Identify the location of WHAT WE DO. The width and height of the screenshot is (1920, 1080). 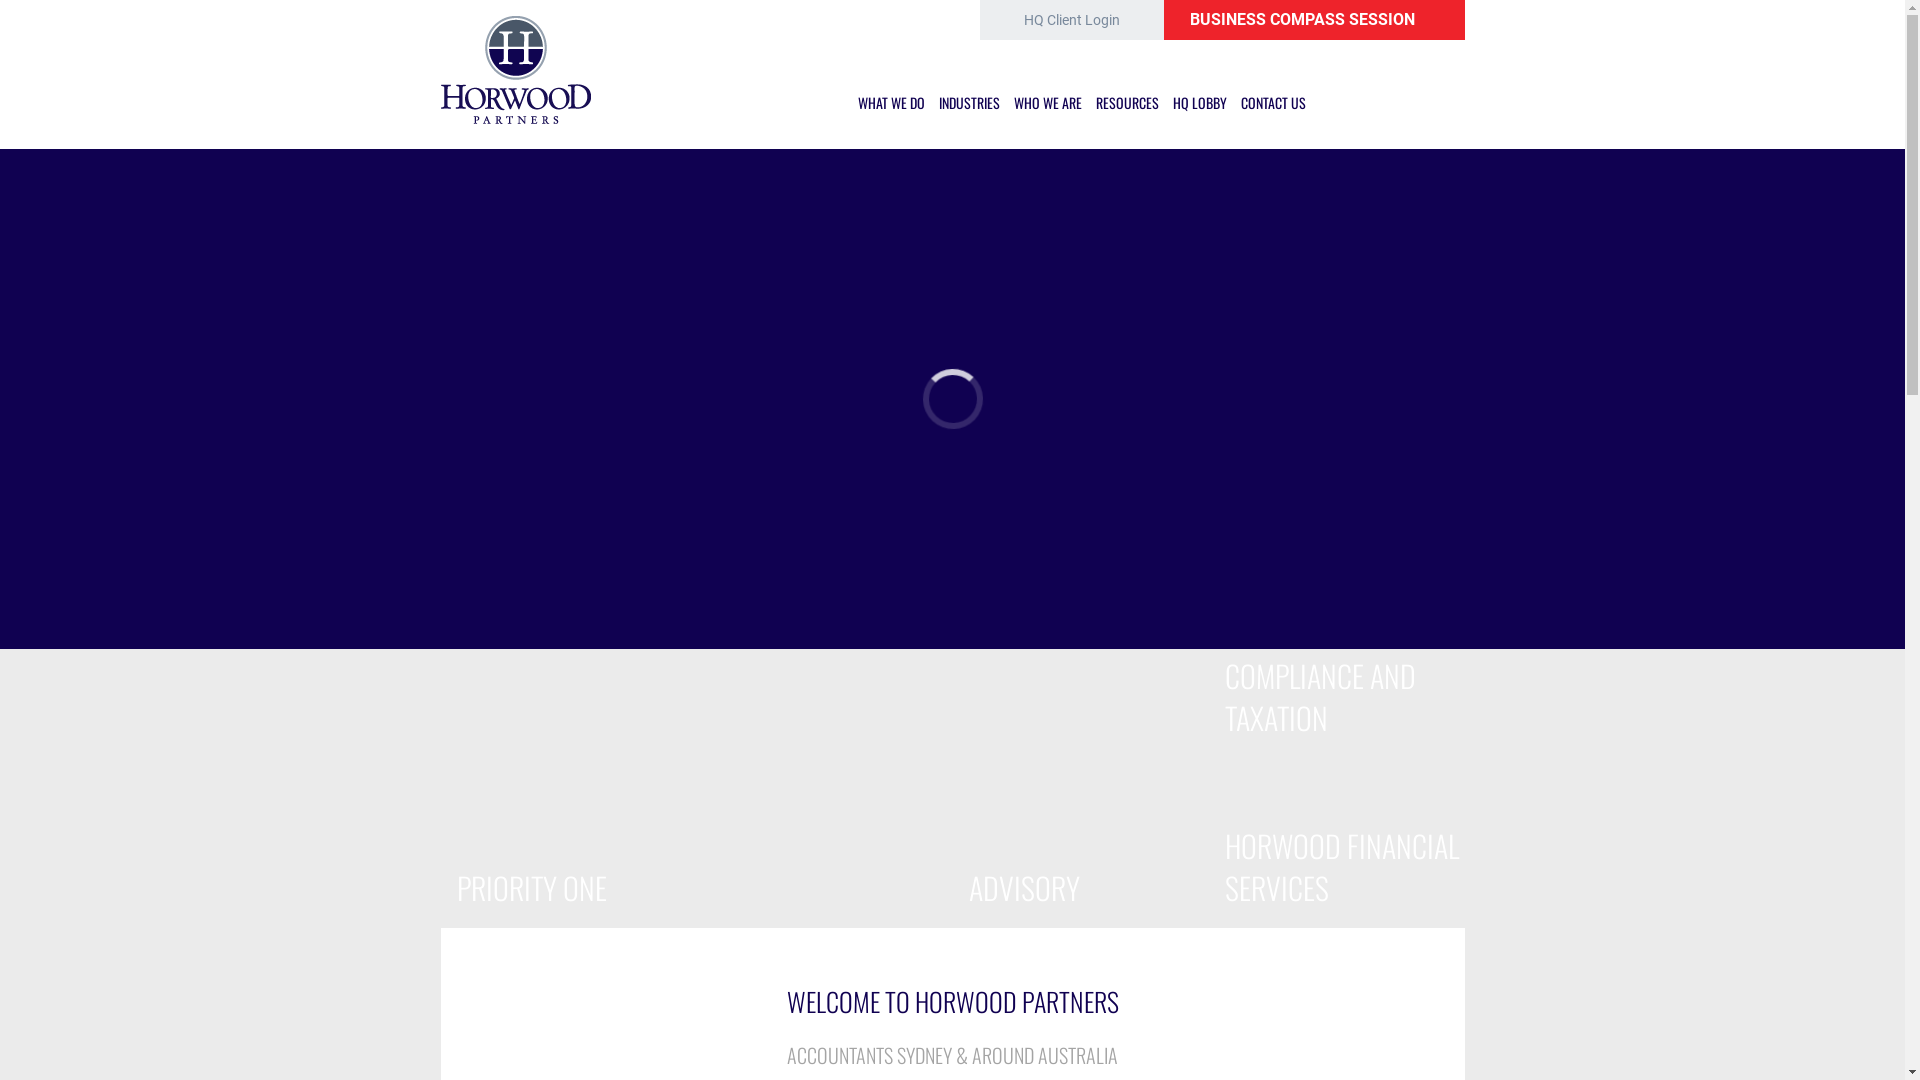
(892, 103).